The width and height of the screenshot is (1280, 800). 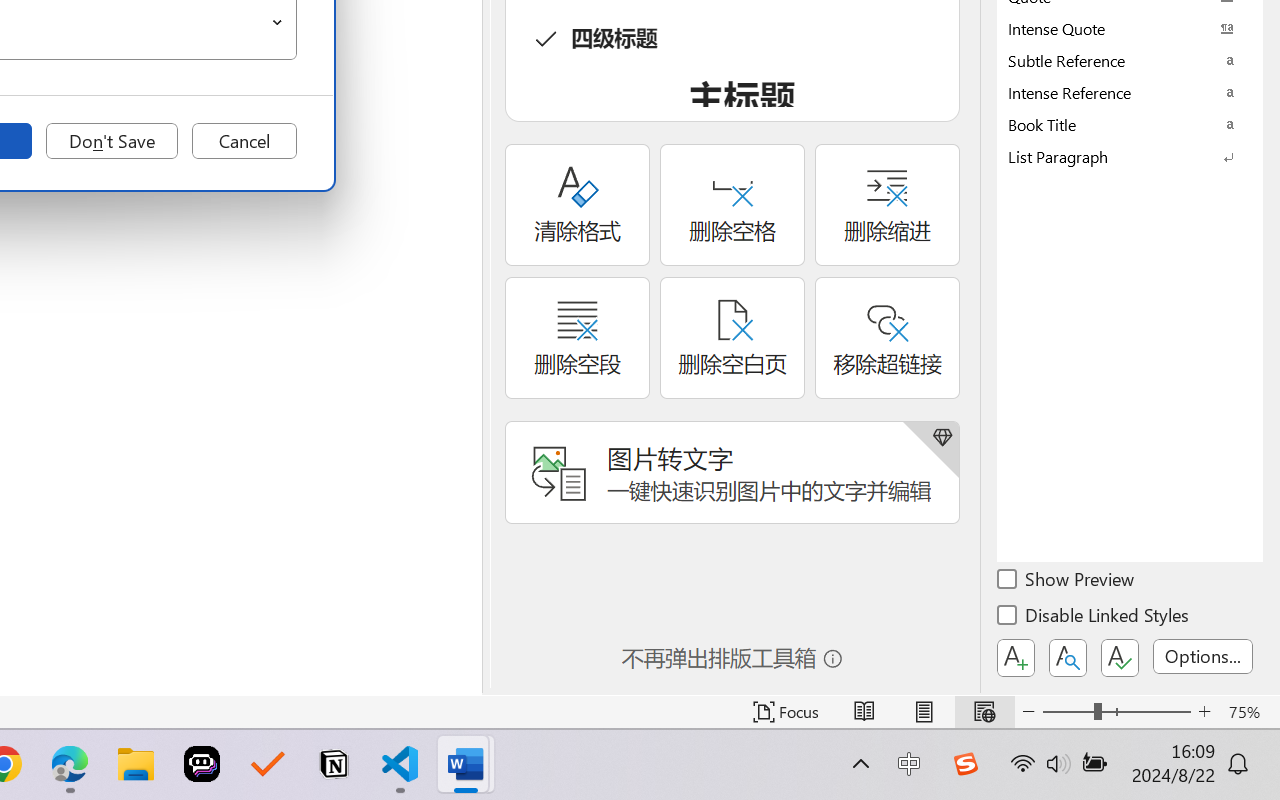 I want to click on Web Layout, so click(x=984, y=712).